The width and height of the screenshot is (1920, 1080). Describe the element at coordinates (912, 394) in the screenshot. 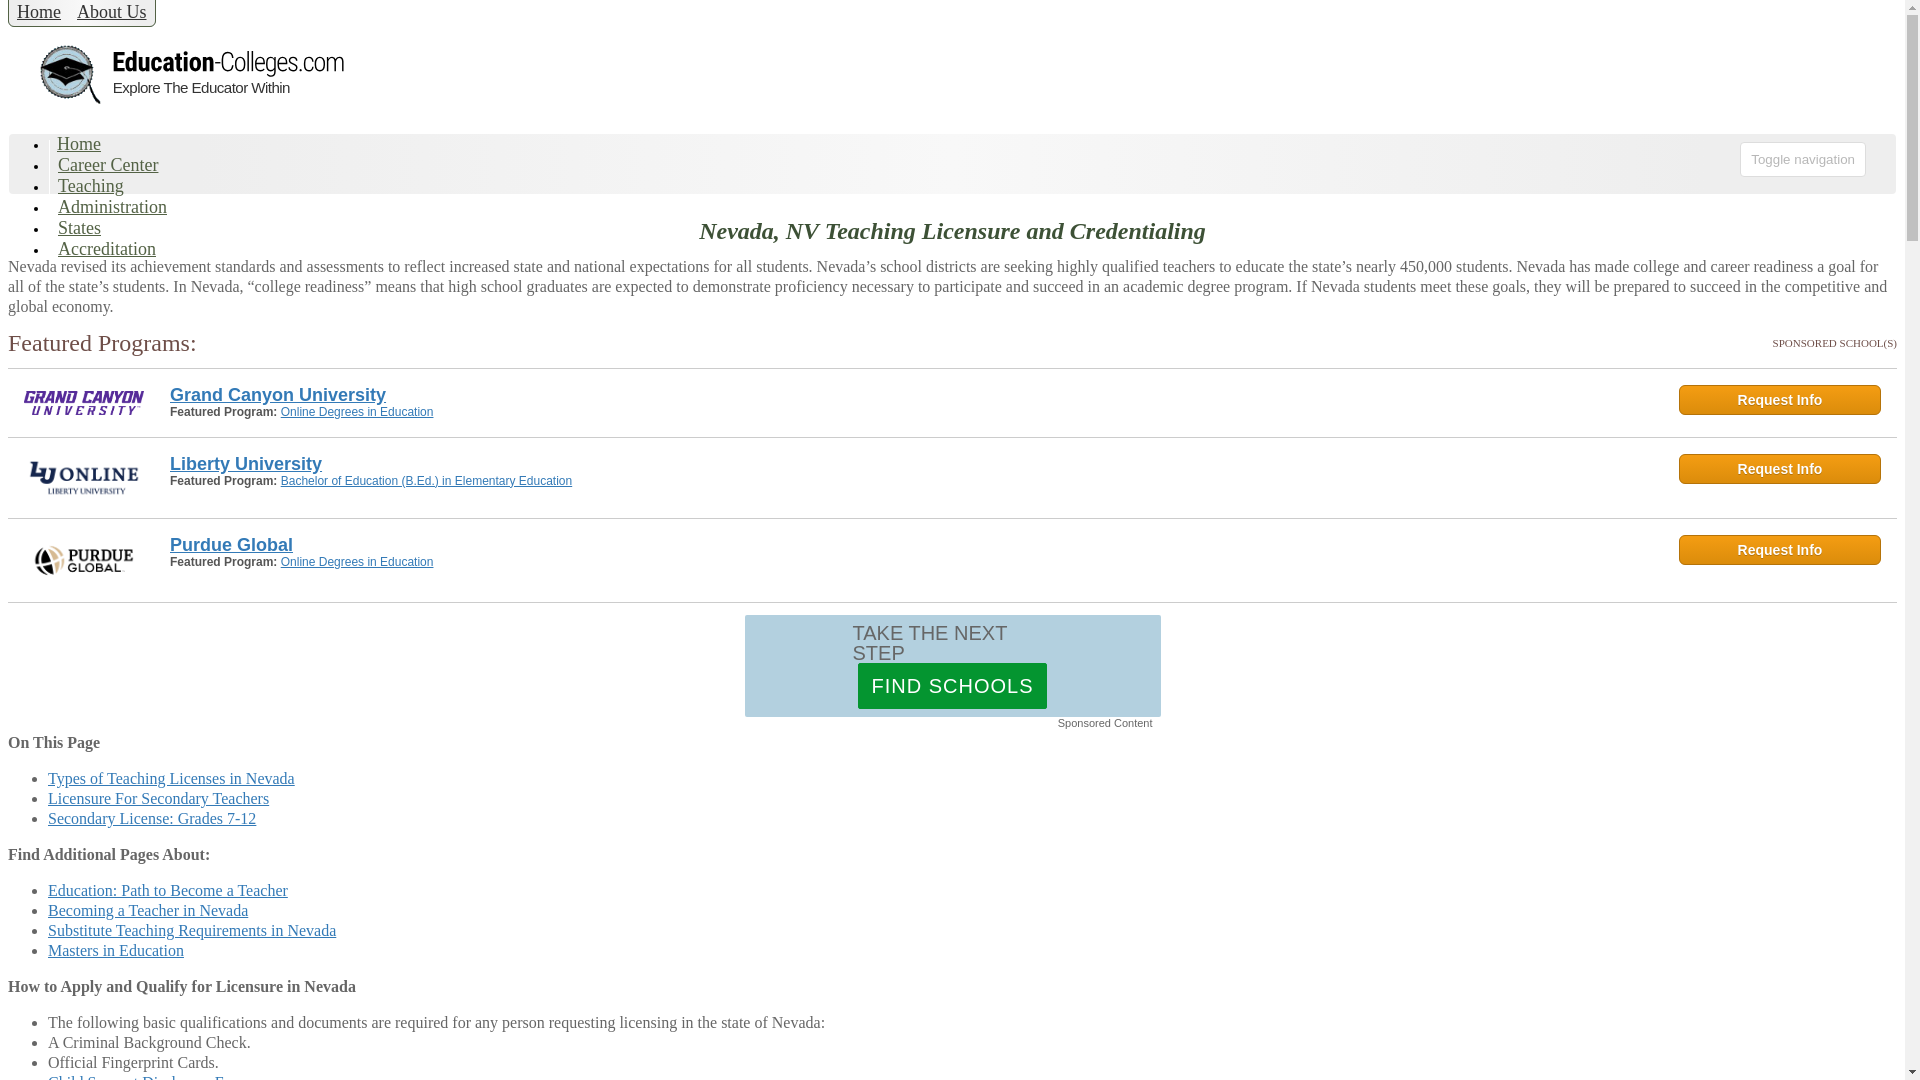

I see `Grand Canyon University` at that location.